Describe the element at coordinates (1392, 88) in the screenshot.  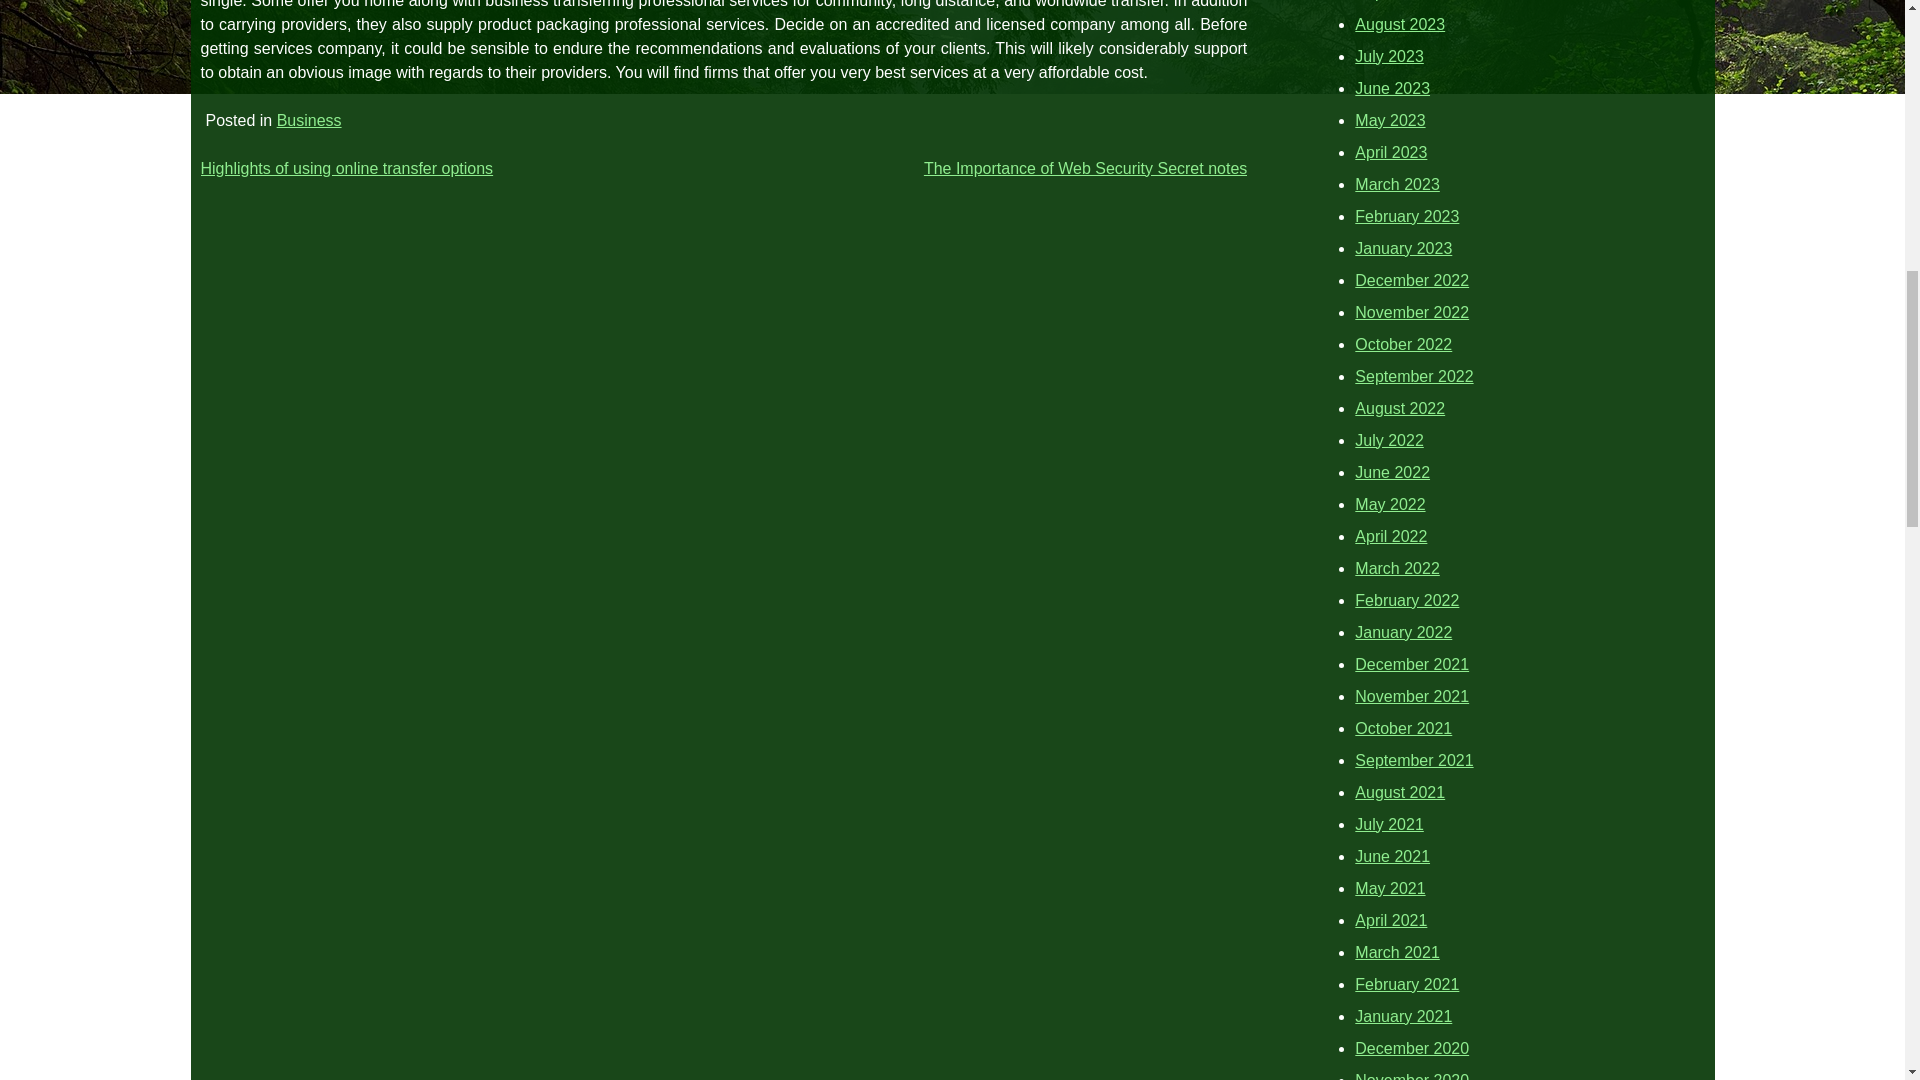
I see `June 2023` at that location.